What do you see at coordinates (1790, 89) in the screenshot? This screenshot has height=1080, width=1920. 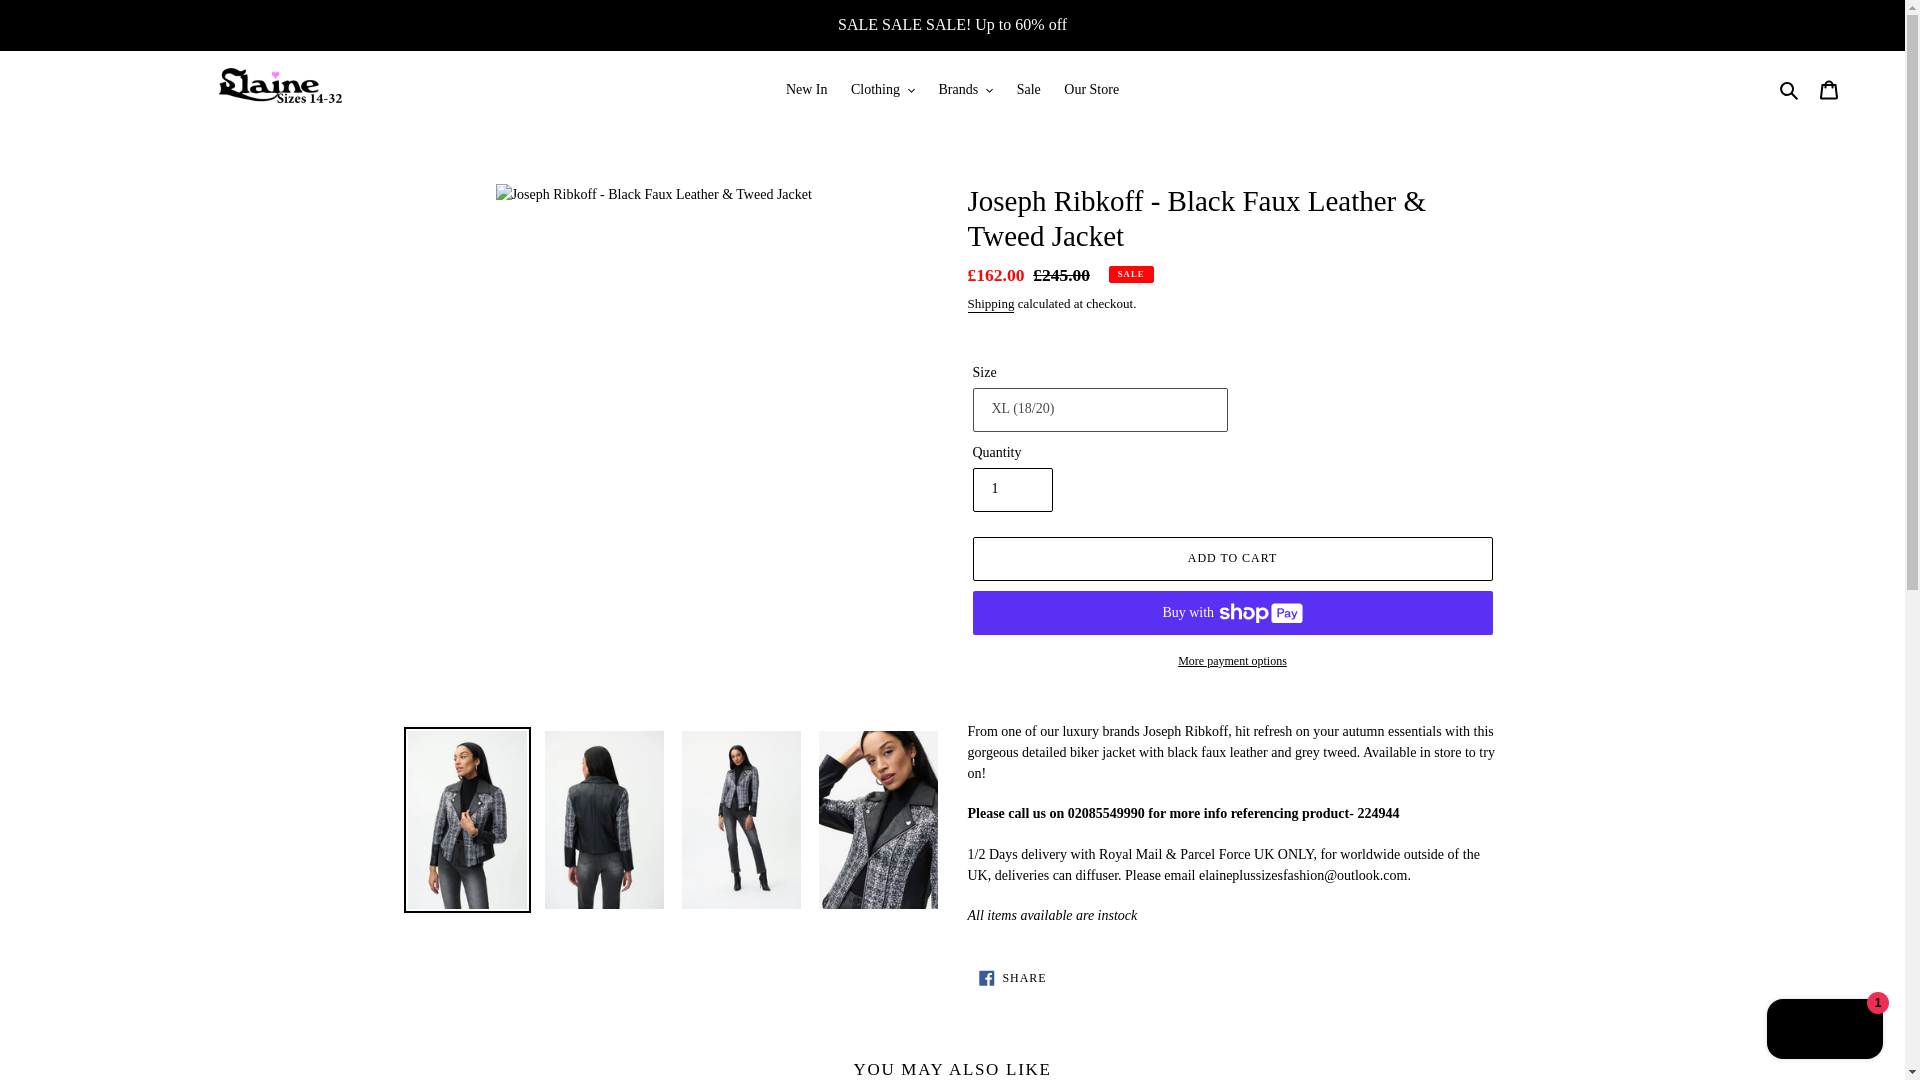 I see `Search` at bounding box center [1790, 89].